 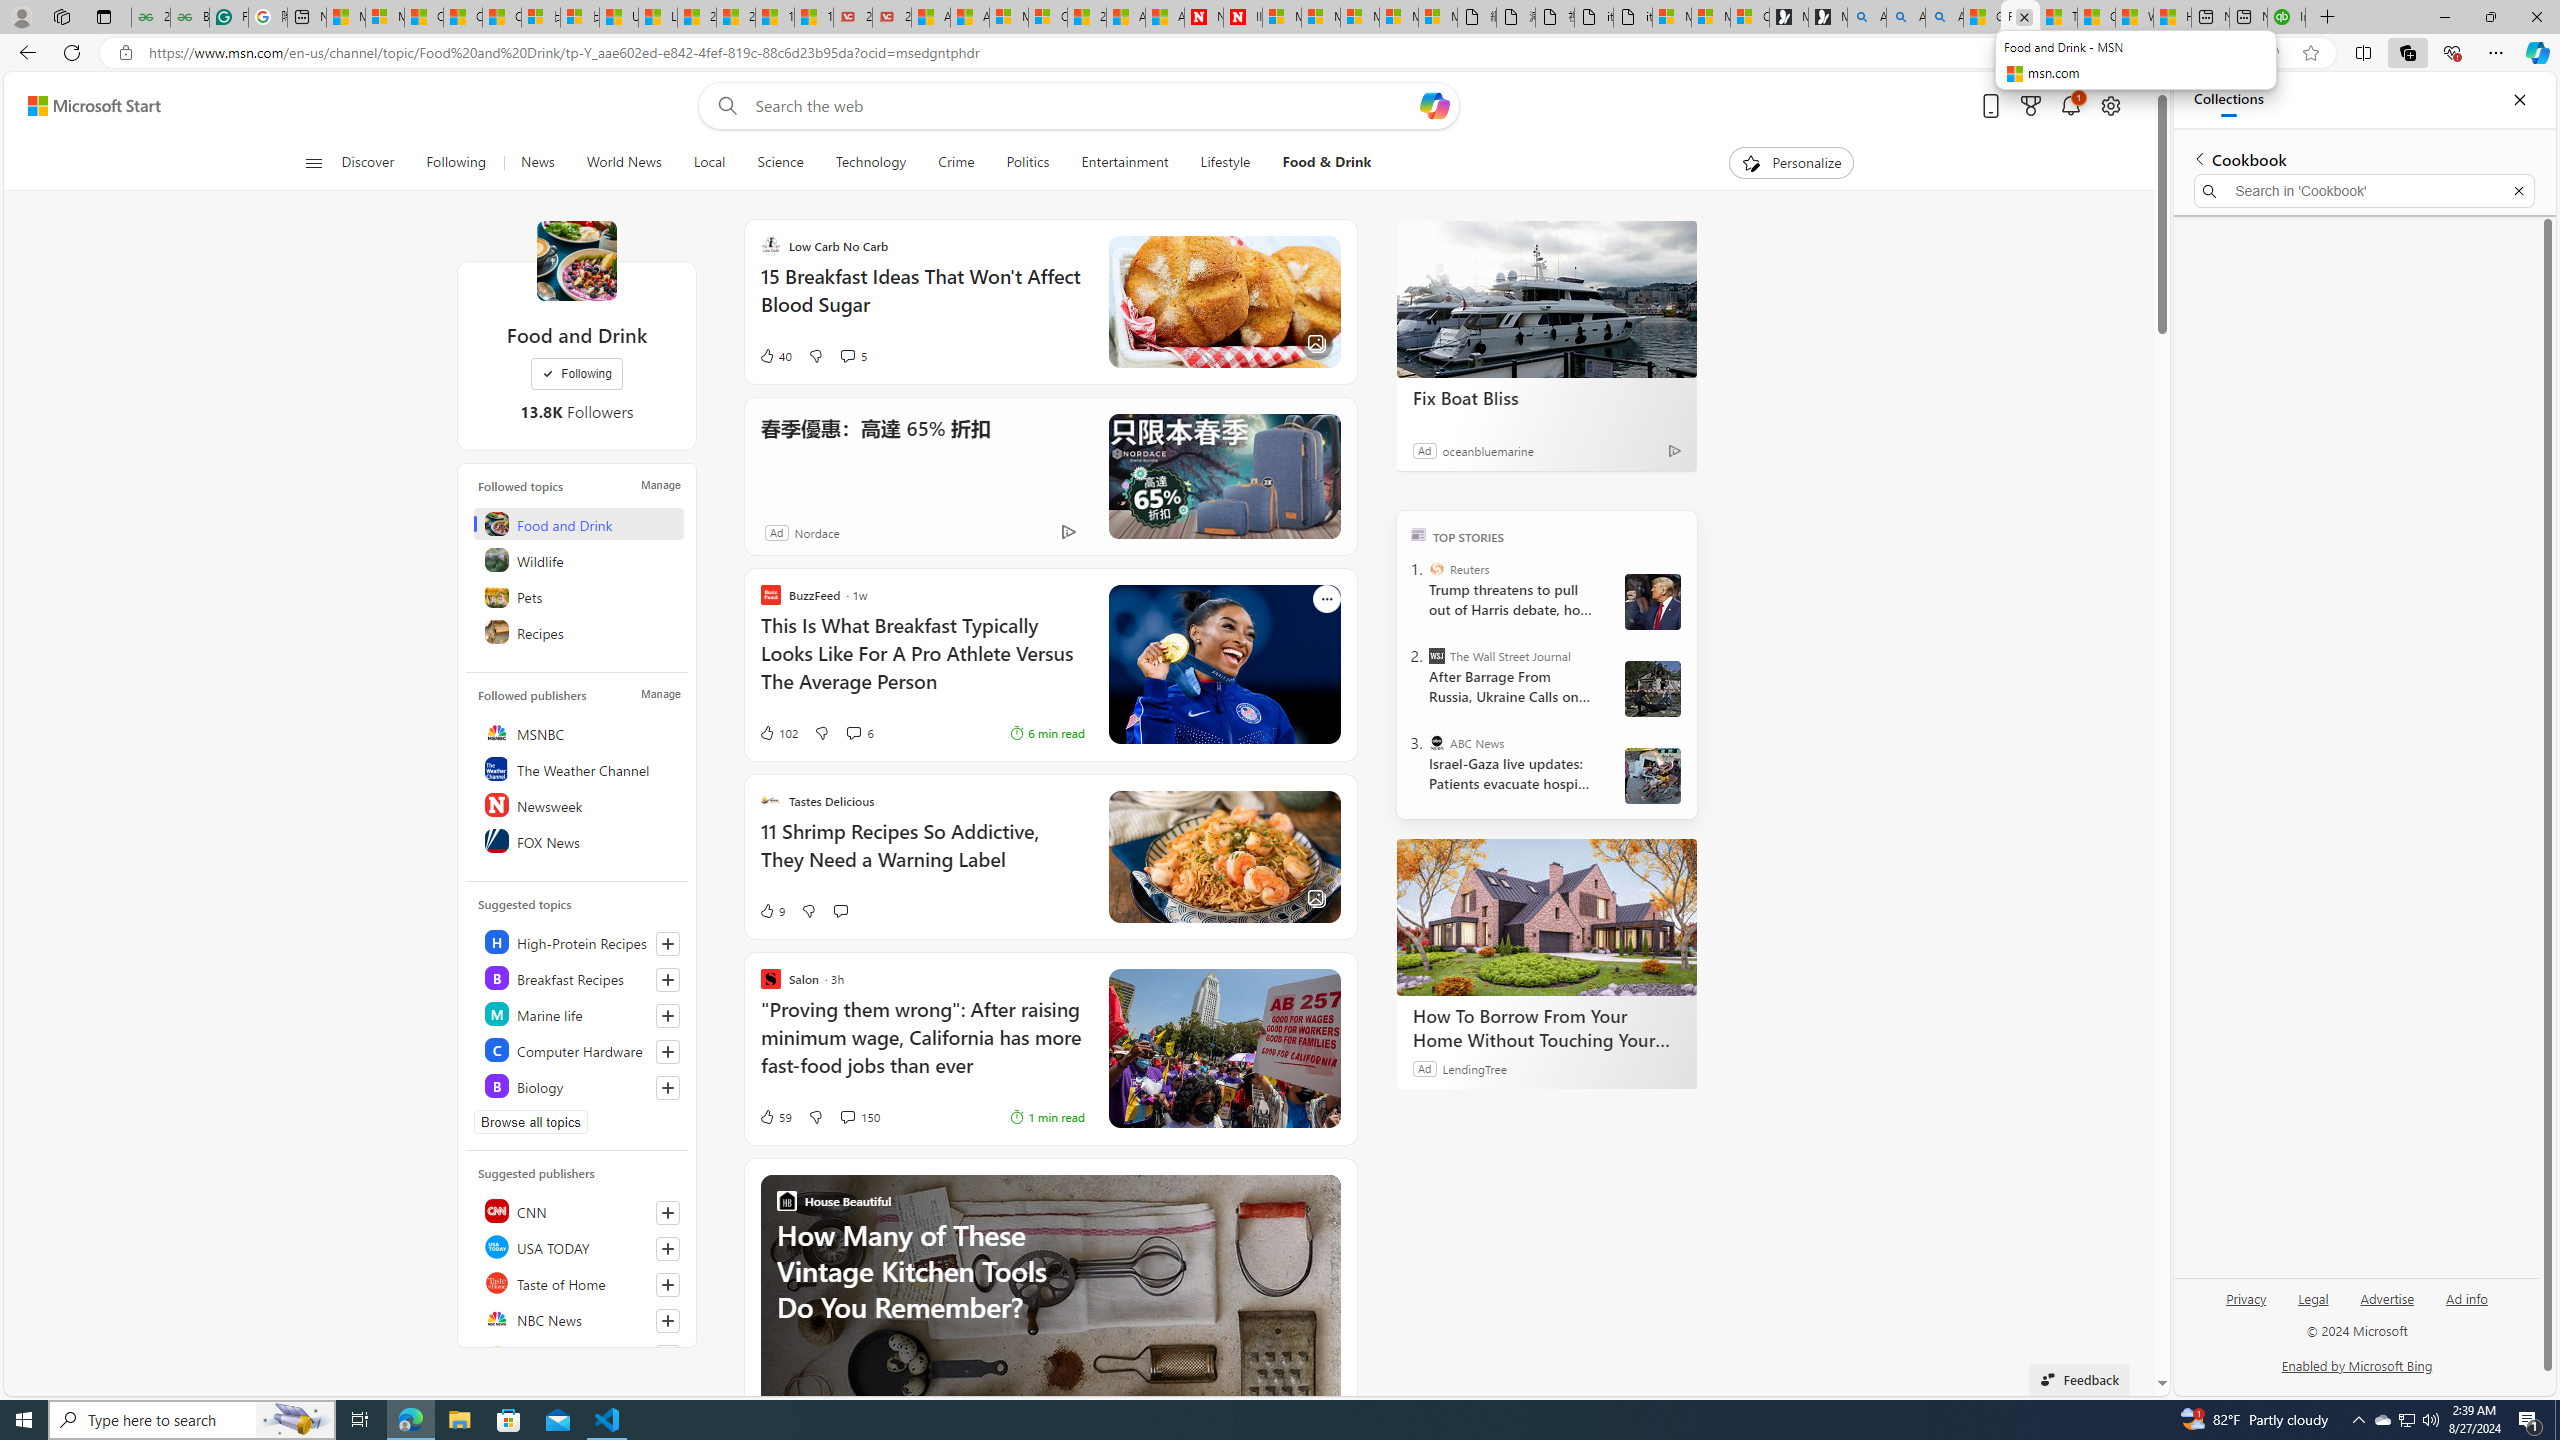 I want to click on Newsweek, so click(x=578, y=804).